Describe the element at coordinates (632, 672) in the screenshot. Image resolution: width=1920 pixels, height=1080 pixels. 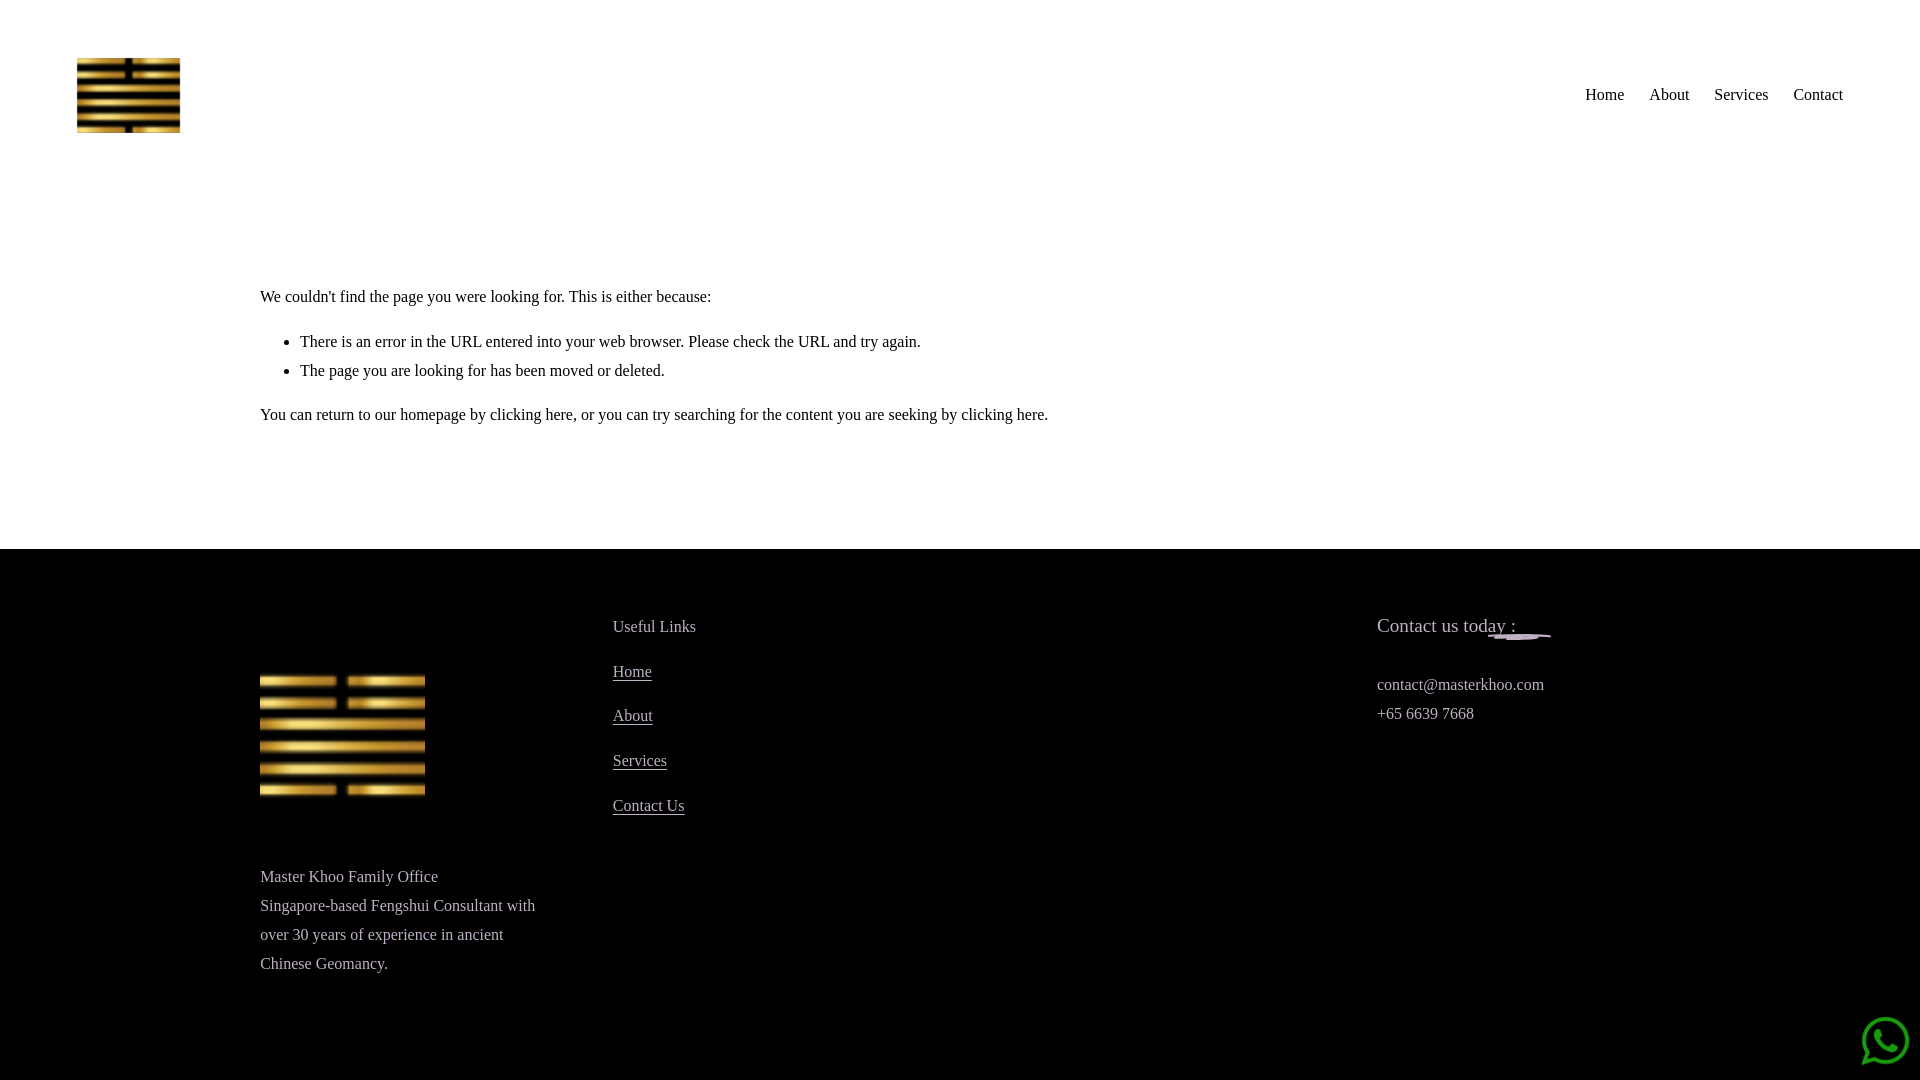
I see `Home` at that location.